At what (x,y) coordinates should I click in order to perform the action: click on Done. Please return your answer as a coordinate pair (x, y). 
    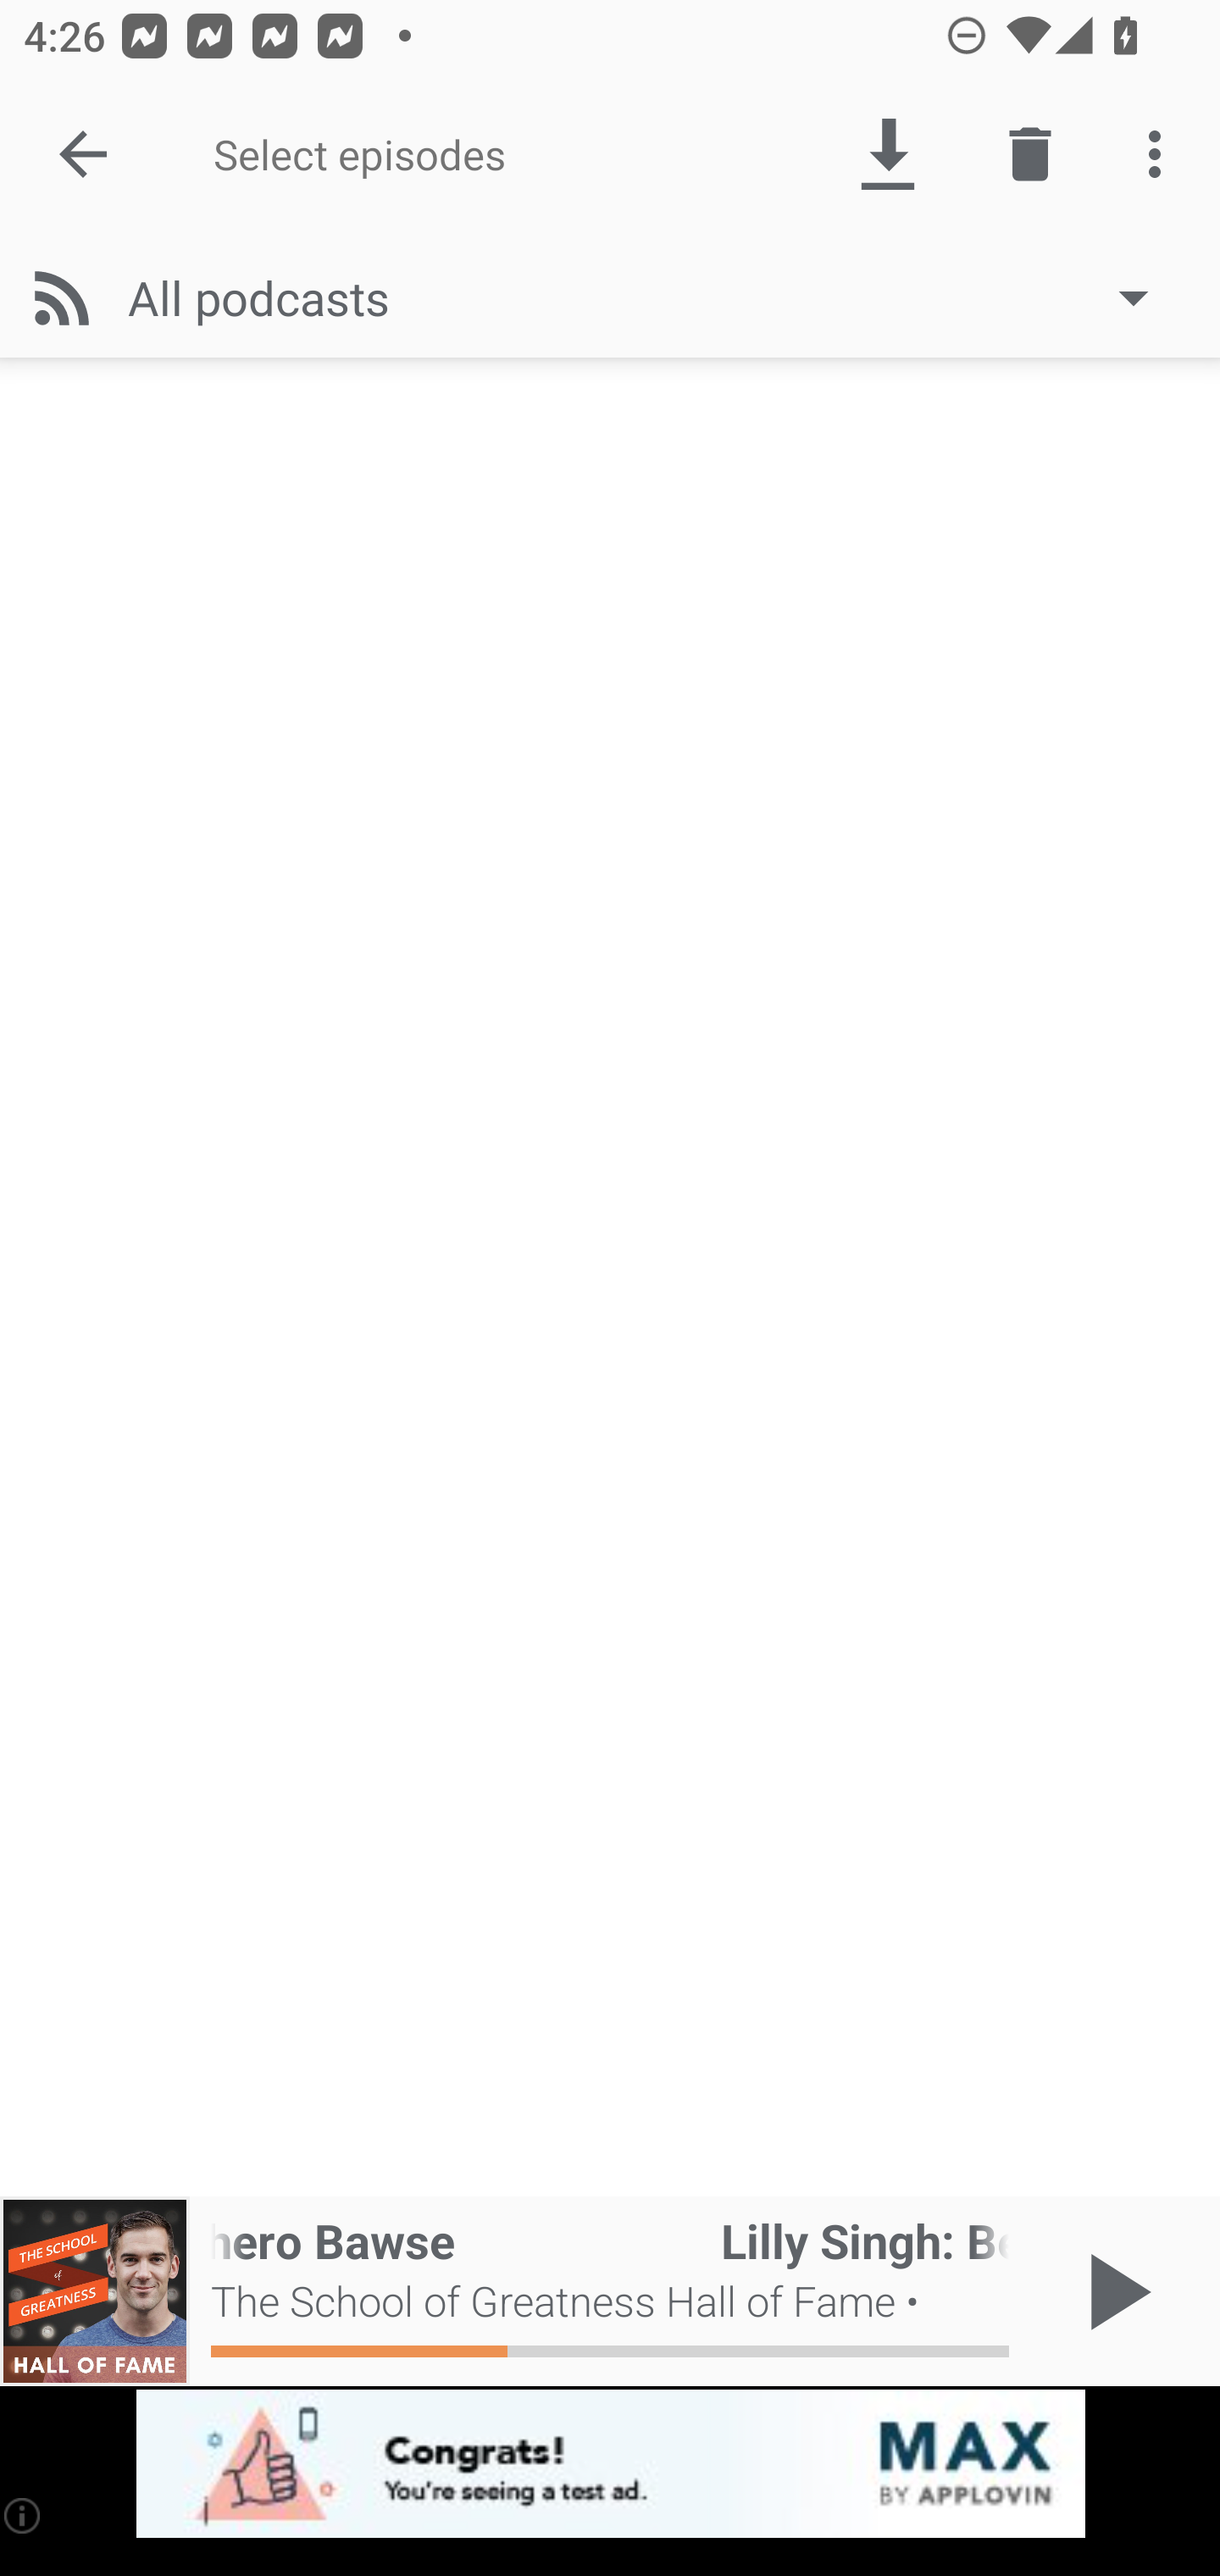
    Looking at the image, I should click on (83, 154).